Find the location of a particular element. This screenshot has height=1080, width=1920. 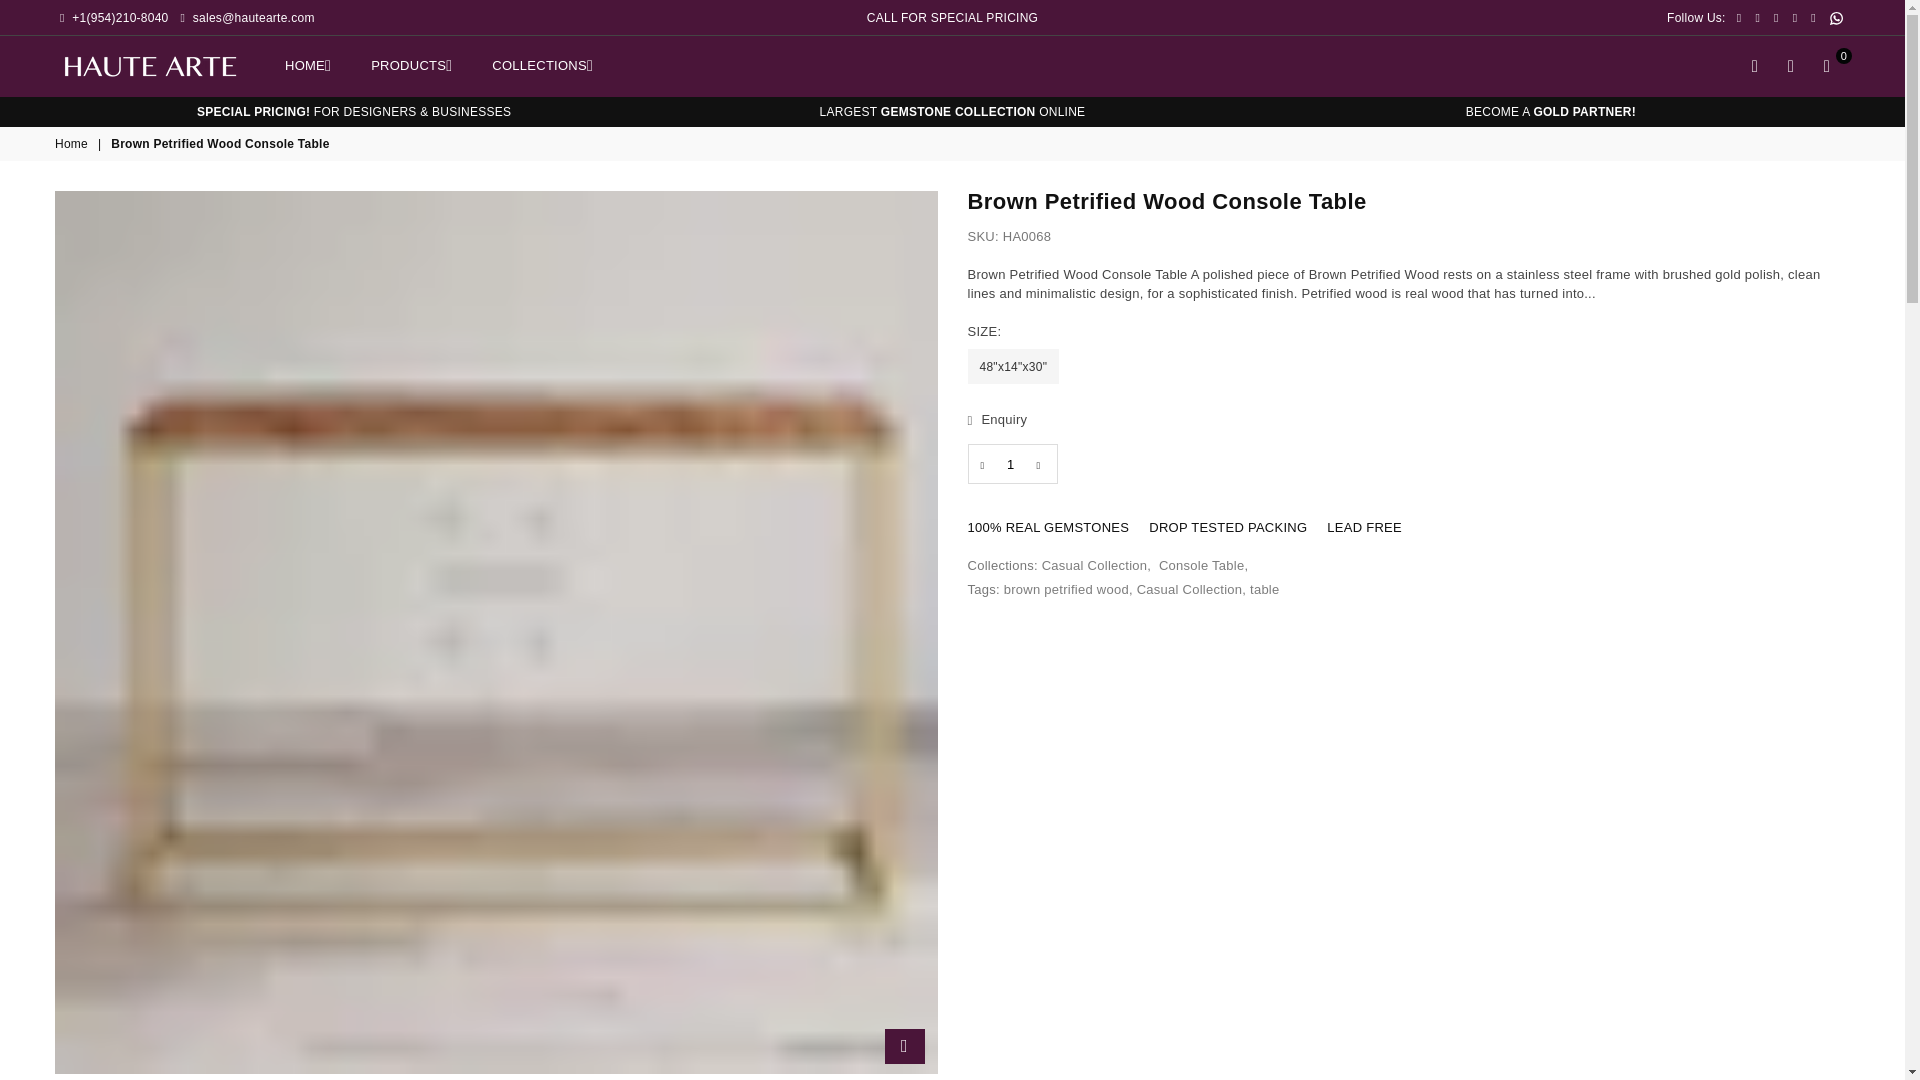

HAUTE ARTE is located at coordinates (164, 64).